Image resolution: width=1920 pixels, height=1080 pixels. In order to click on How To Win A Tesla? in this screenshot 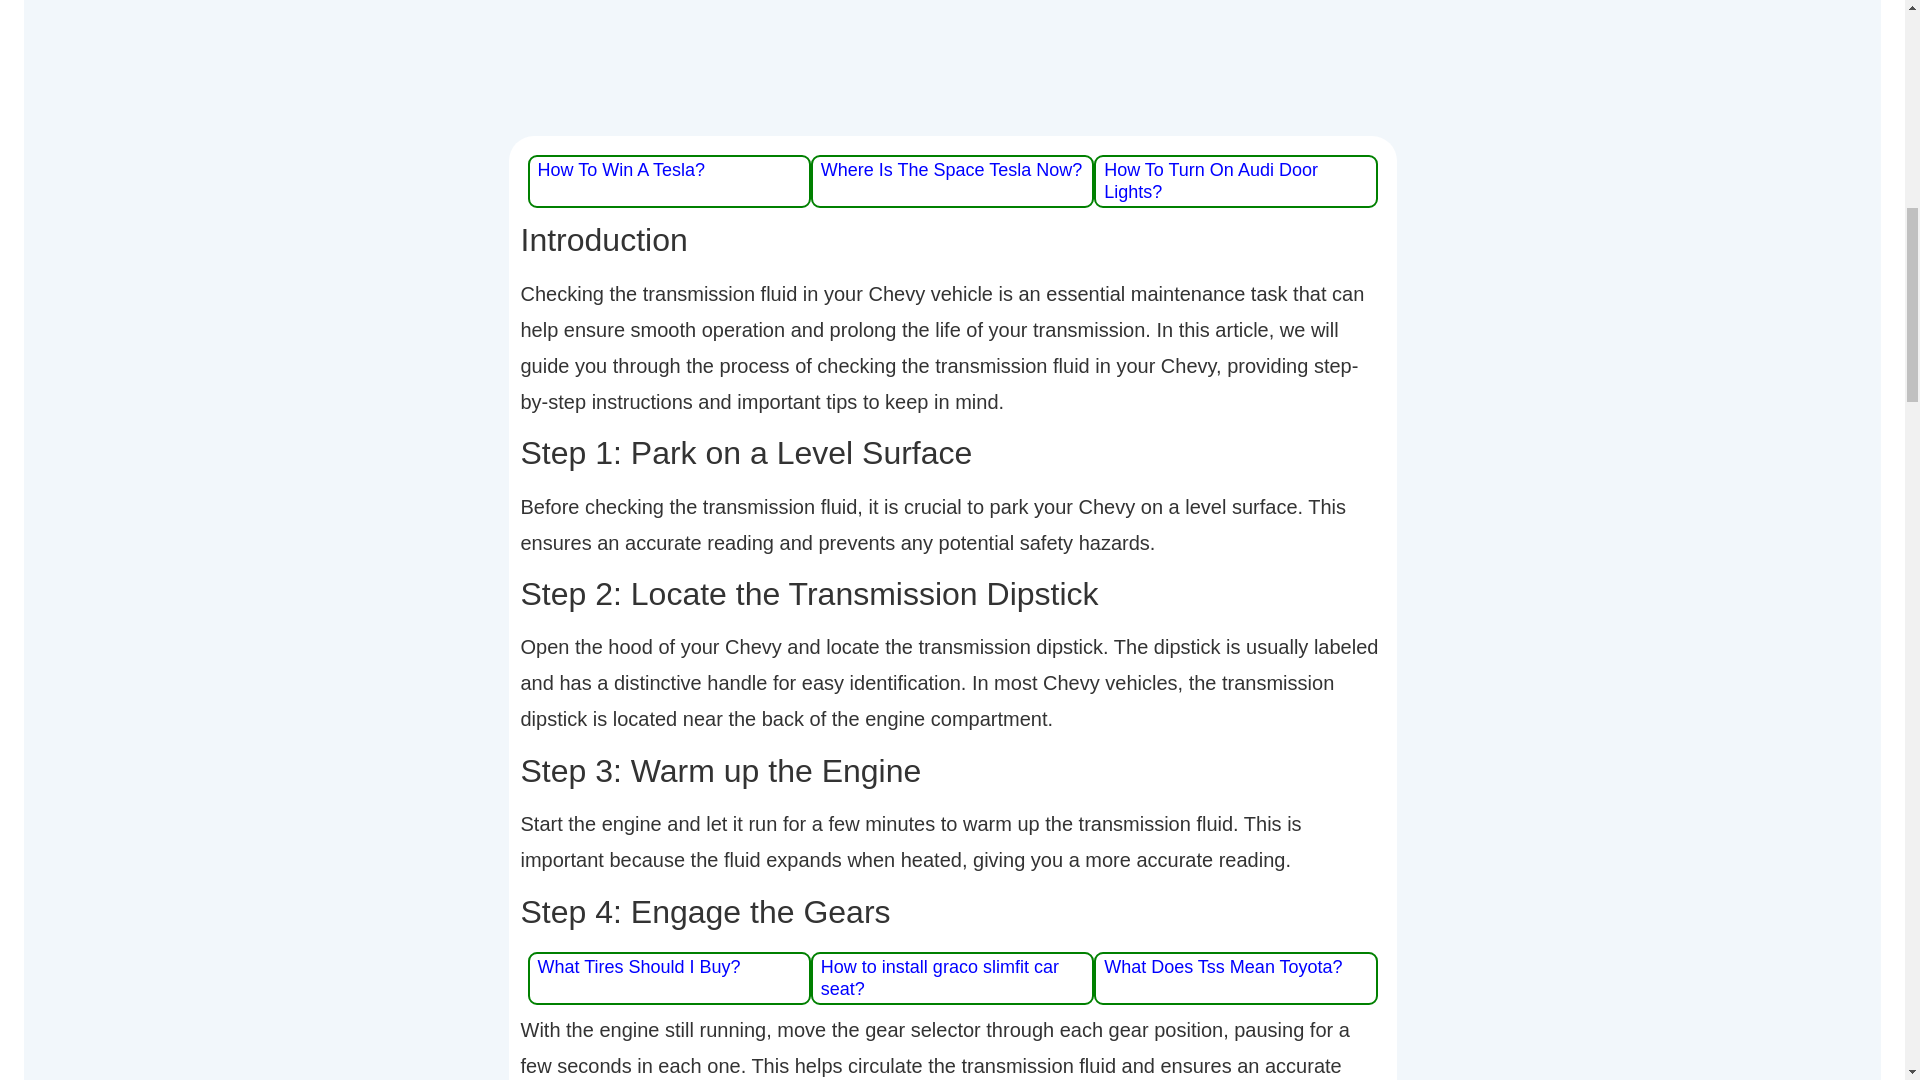, I will do `click(620, 170)`.